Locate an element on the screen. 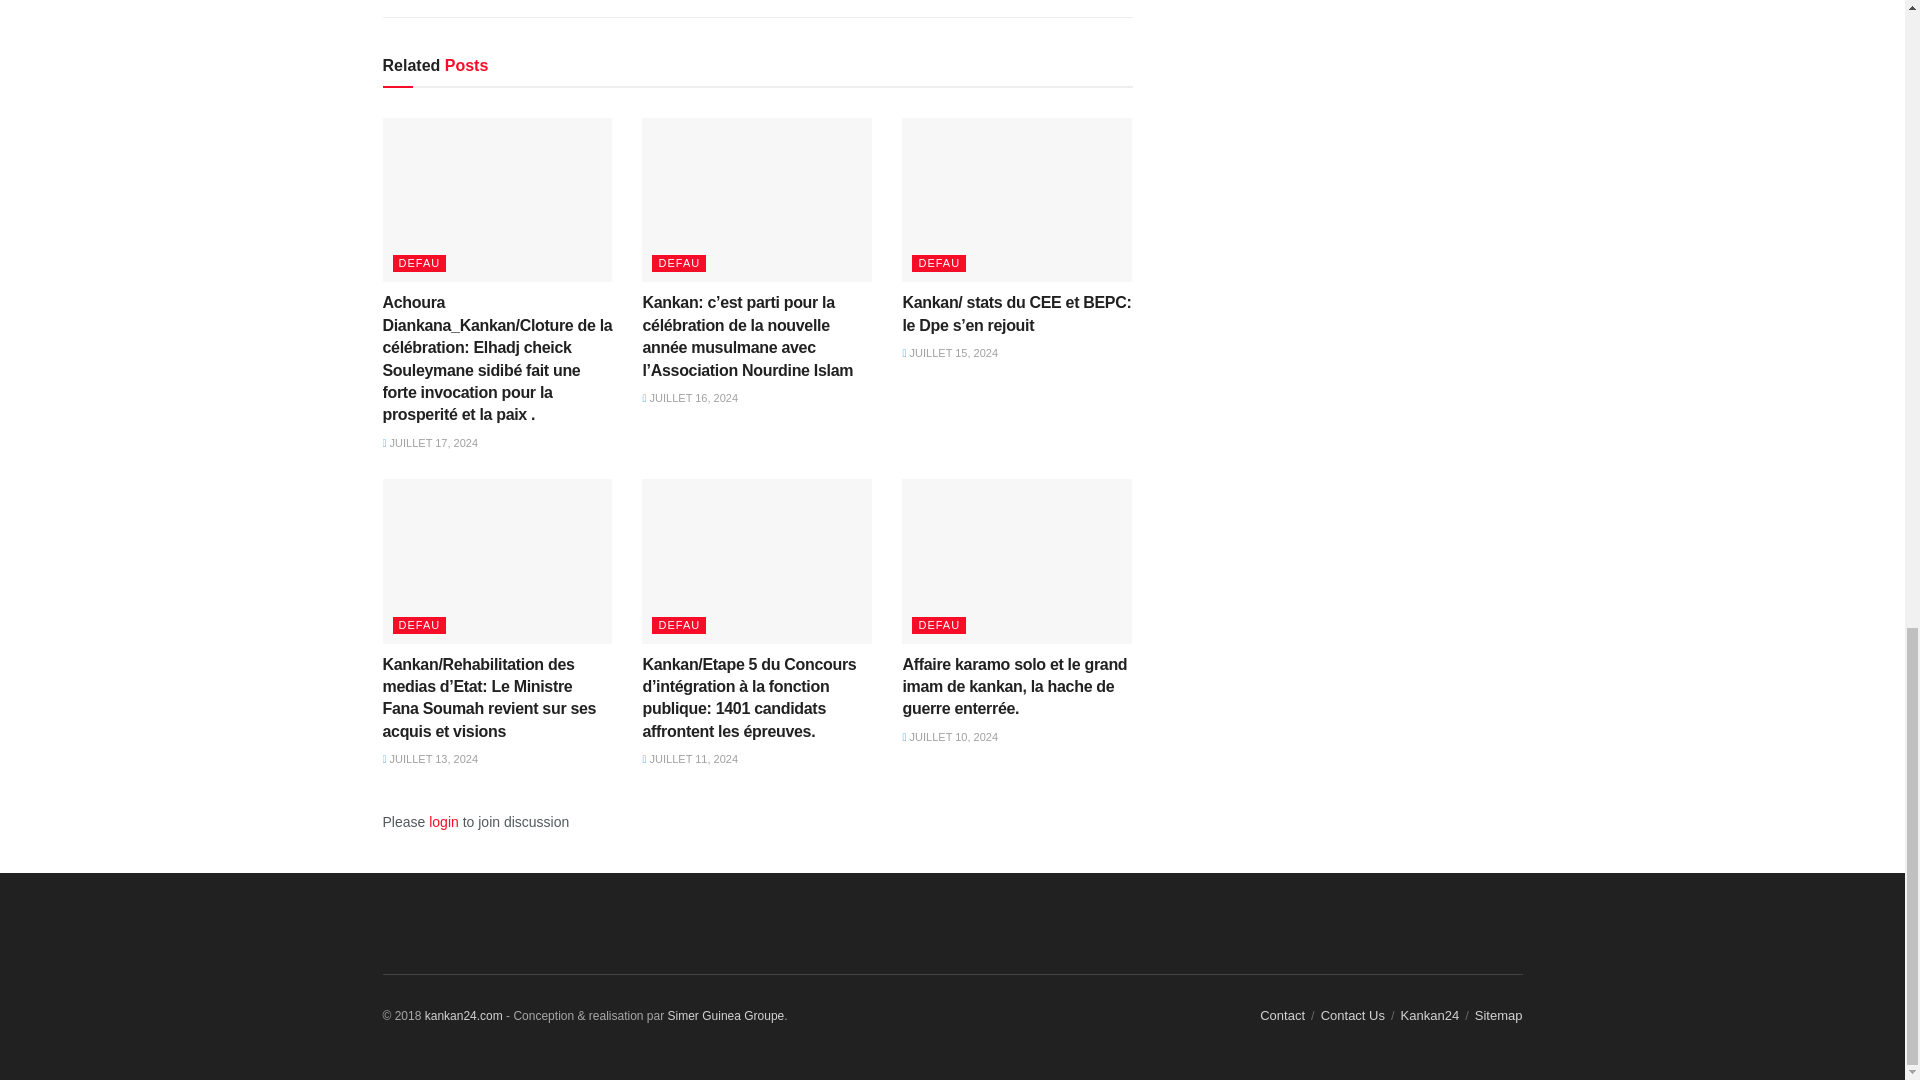 This screenshot has width=1920, height=1080. kankan24.com is located at coordinates (464, 1015).